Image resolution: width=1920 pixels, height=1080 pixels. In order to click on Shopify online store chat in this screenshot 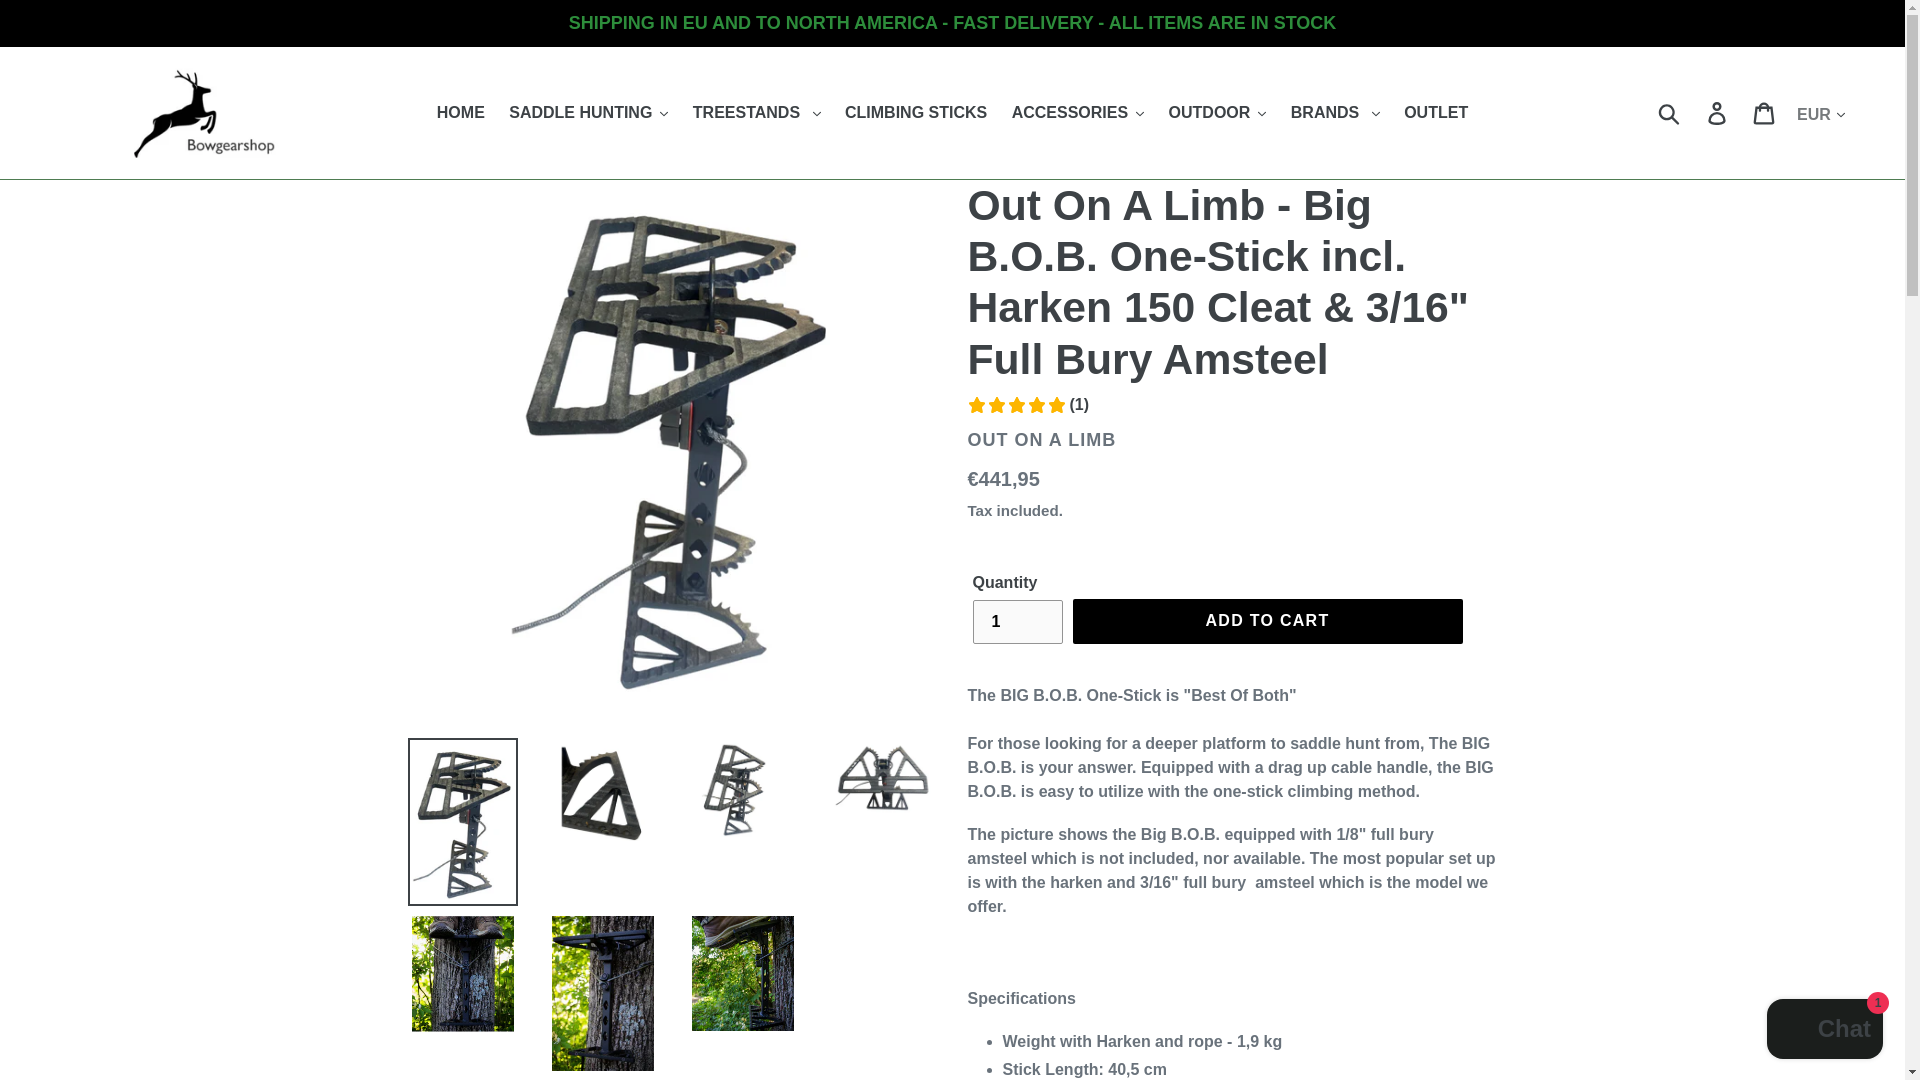, I will do `click(1824, 1031)`.